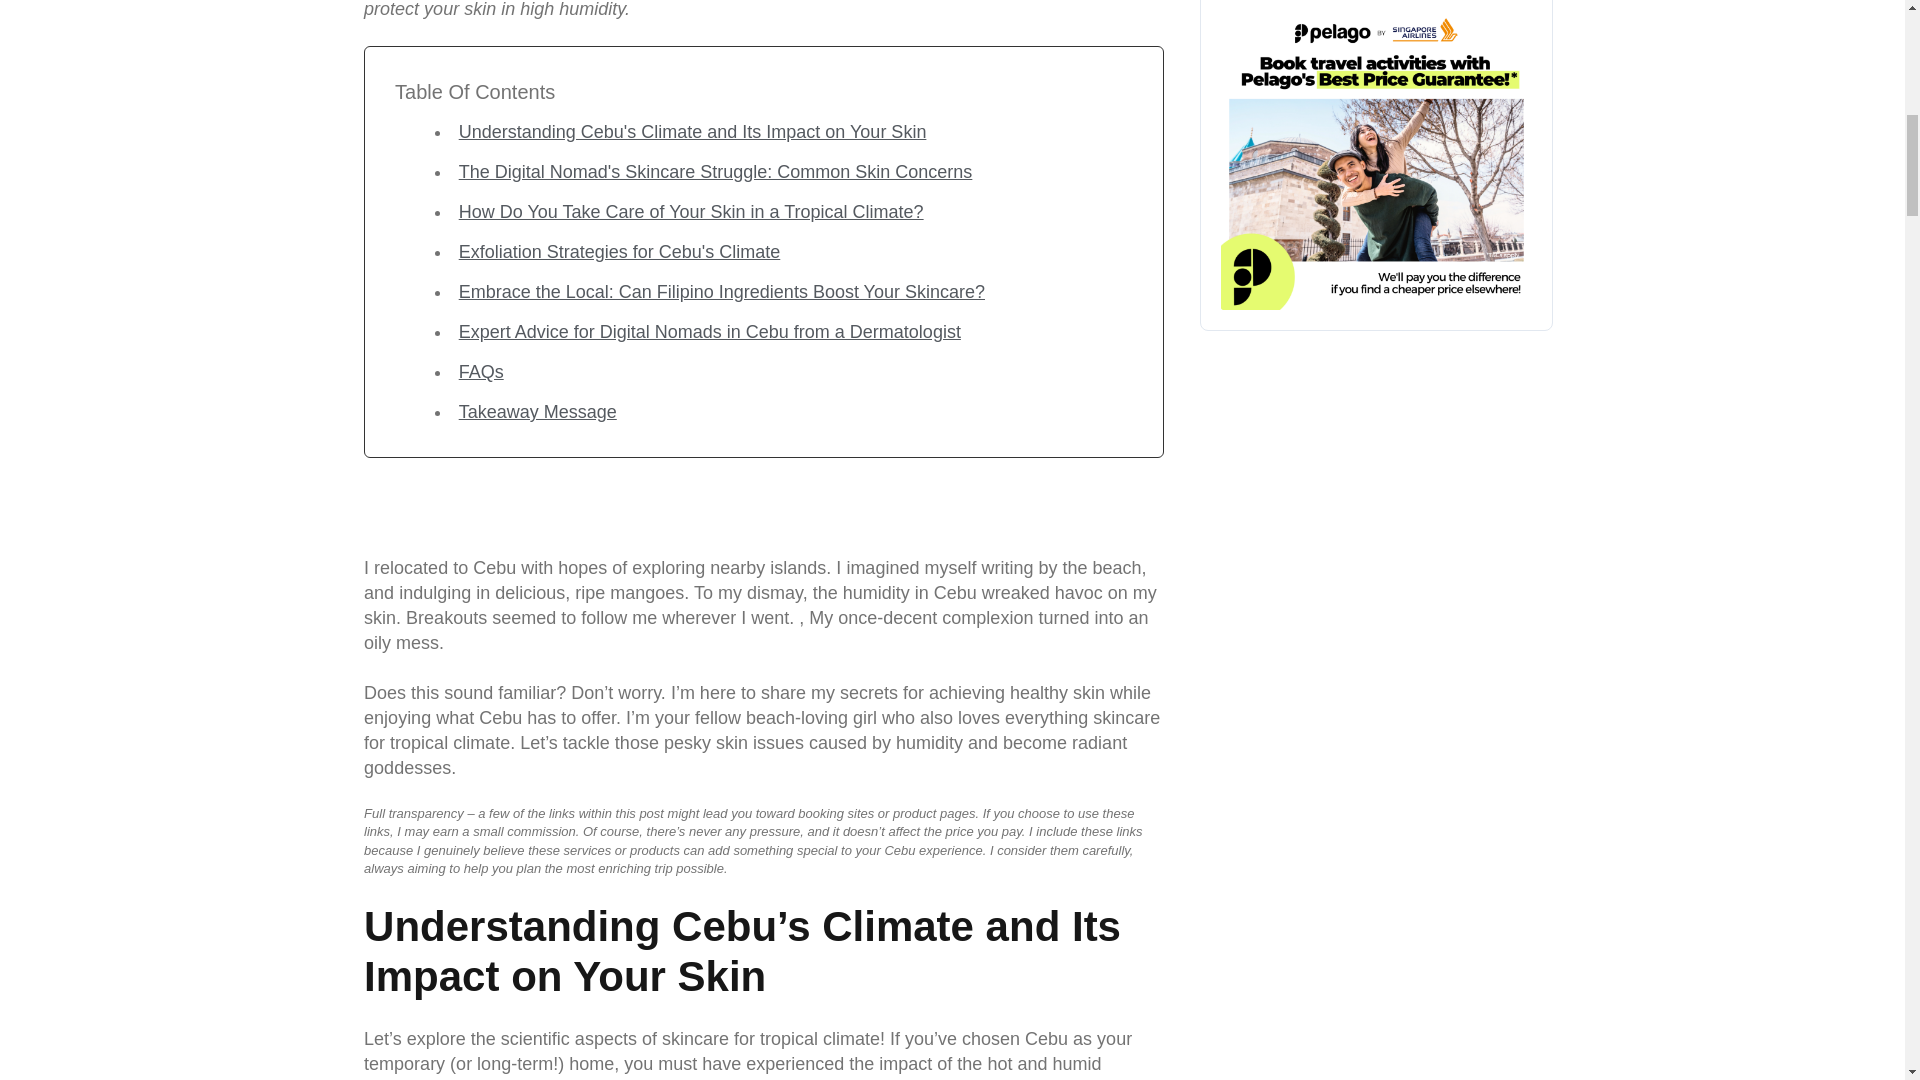 Image resolution: width=1920 pixels, height=1080 pixels. Describe the element at coordinates (716, 172) in the screenshot. I see `The Digital Nomad's Skincare Struggle: Common Skin Concerns` at that location.